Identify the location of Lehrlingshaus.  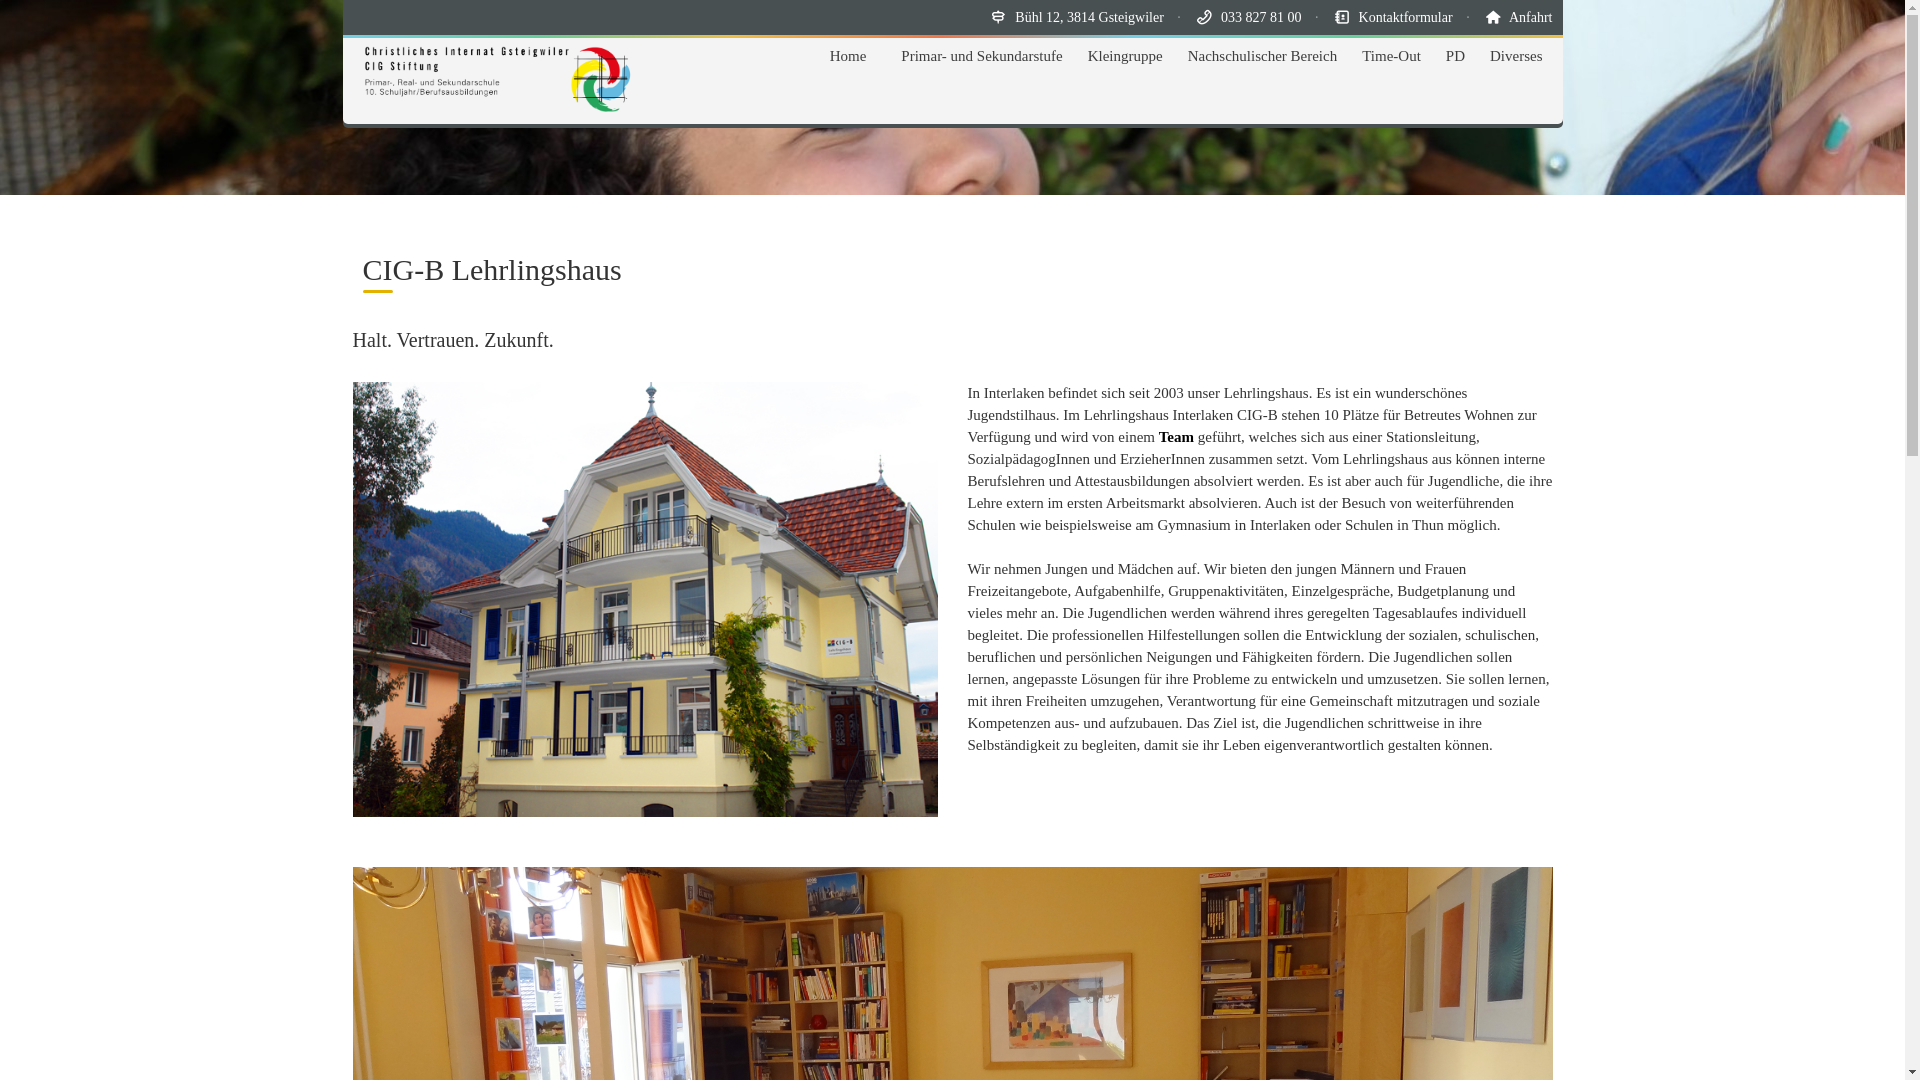
(644, 600).